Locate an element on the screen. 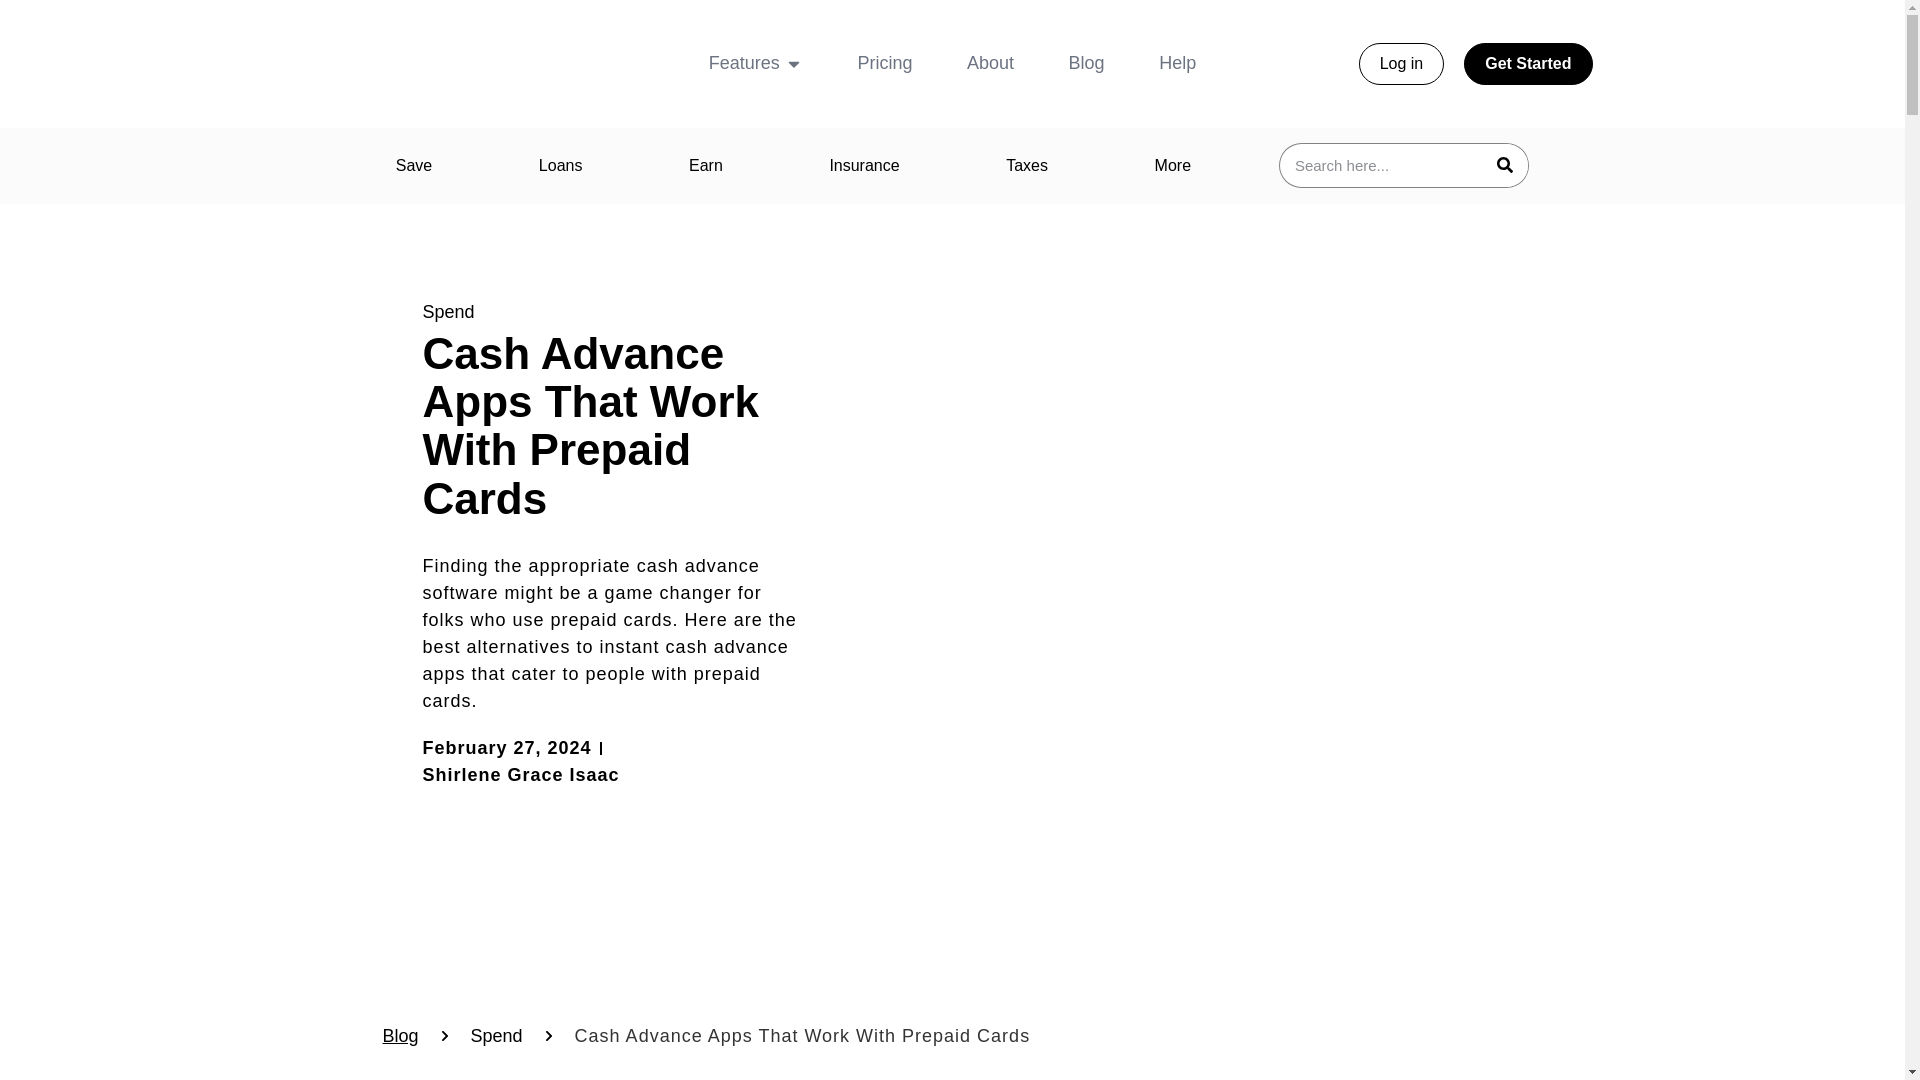  Help is located at coordinates (1178, 62).